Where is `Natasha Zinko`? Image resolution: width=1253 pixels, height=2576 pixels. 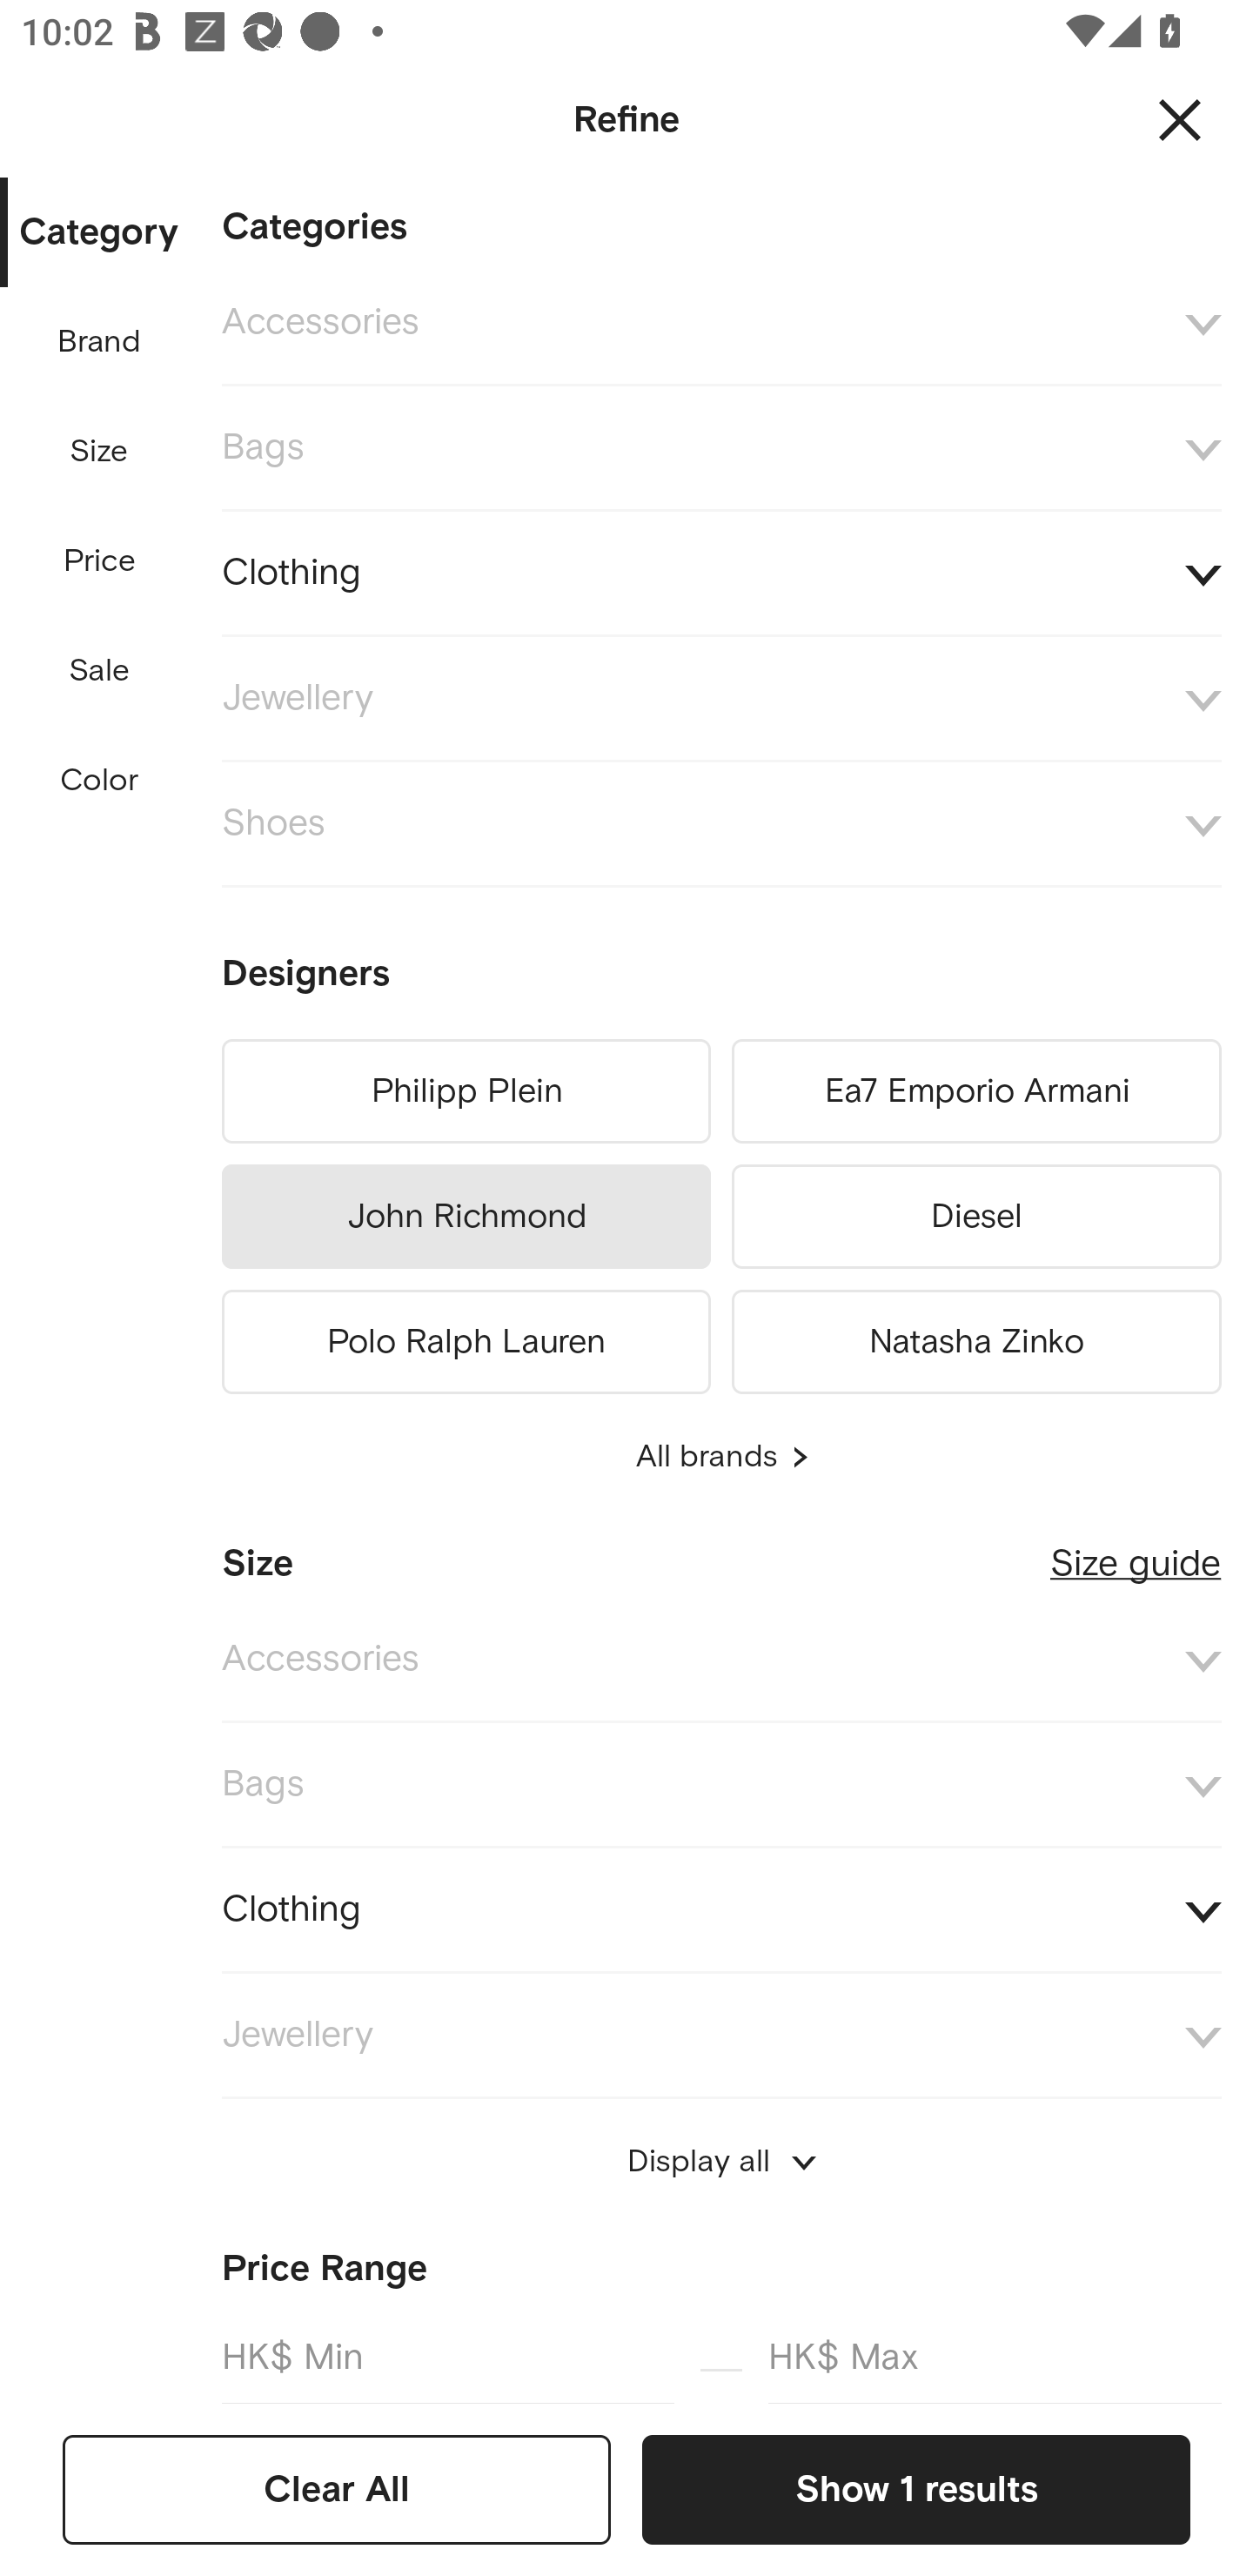 Natasha Zinko is located at coordinates (976, 1337).